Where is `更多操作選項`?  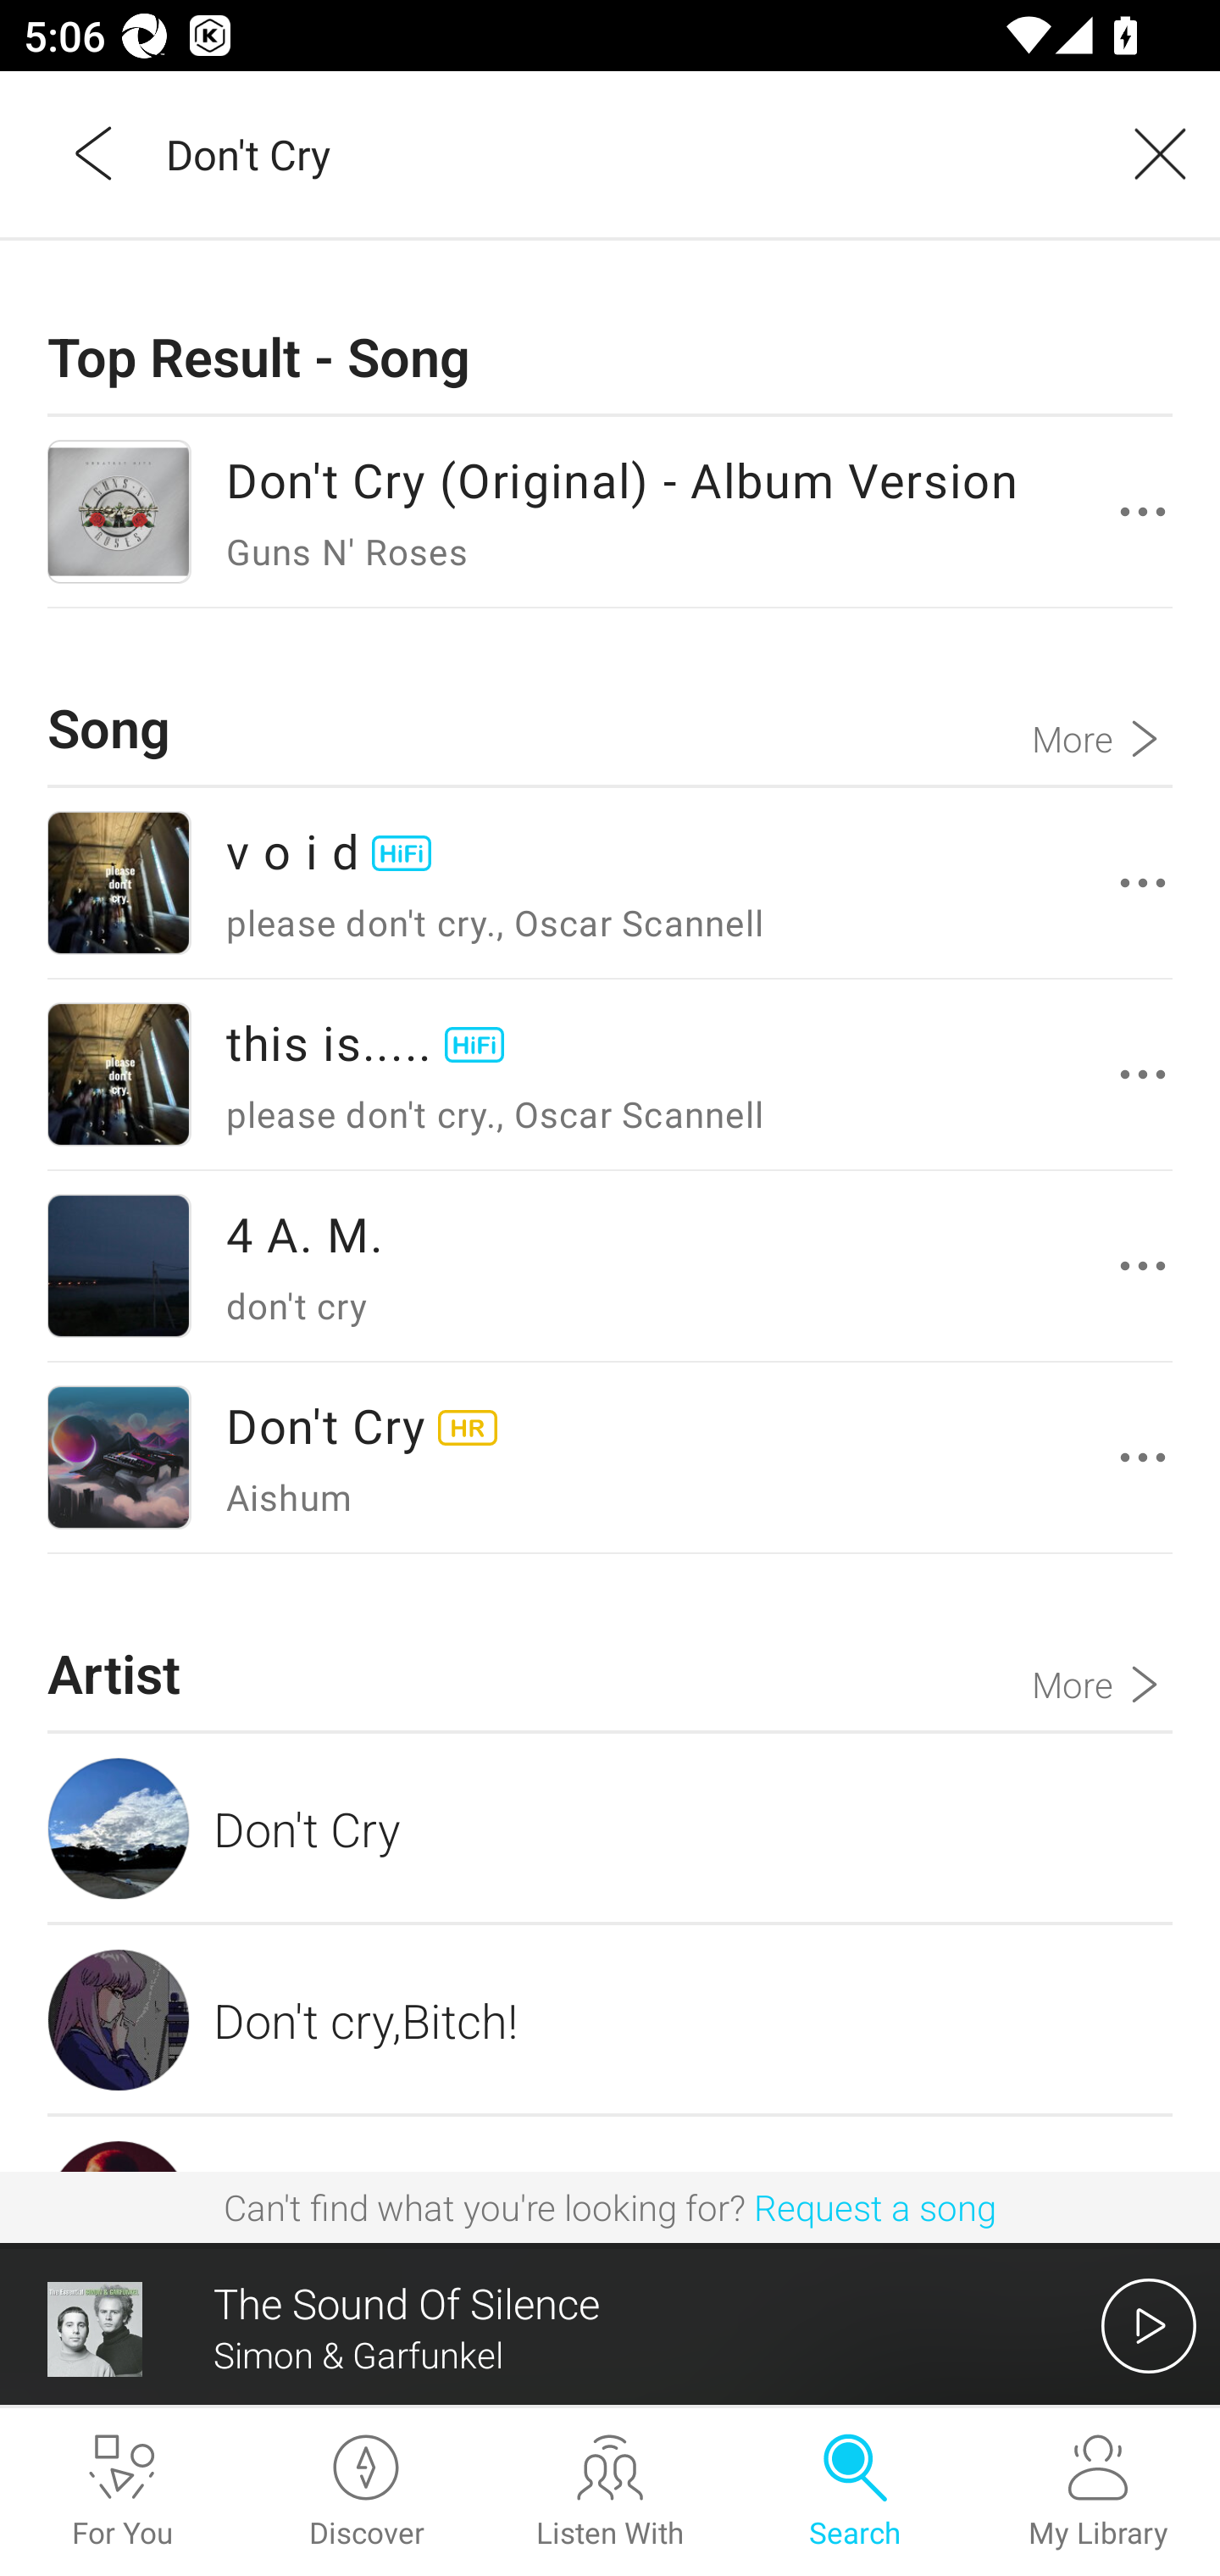
更多操作選項 is located at coordinates (1142, 1074).